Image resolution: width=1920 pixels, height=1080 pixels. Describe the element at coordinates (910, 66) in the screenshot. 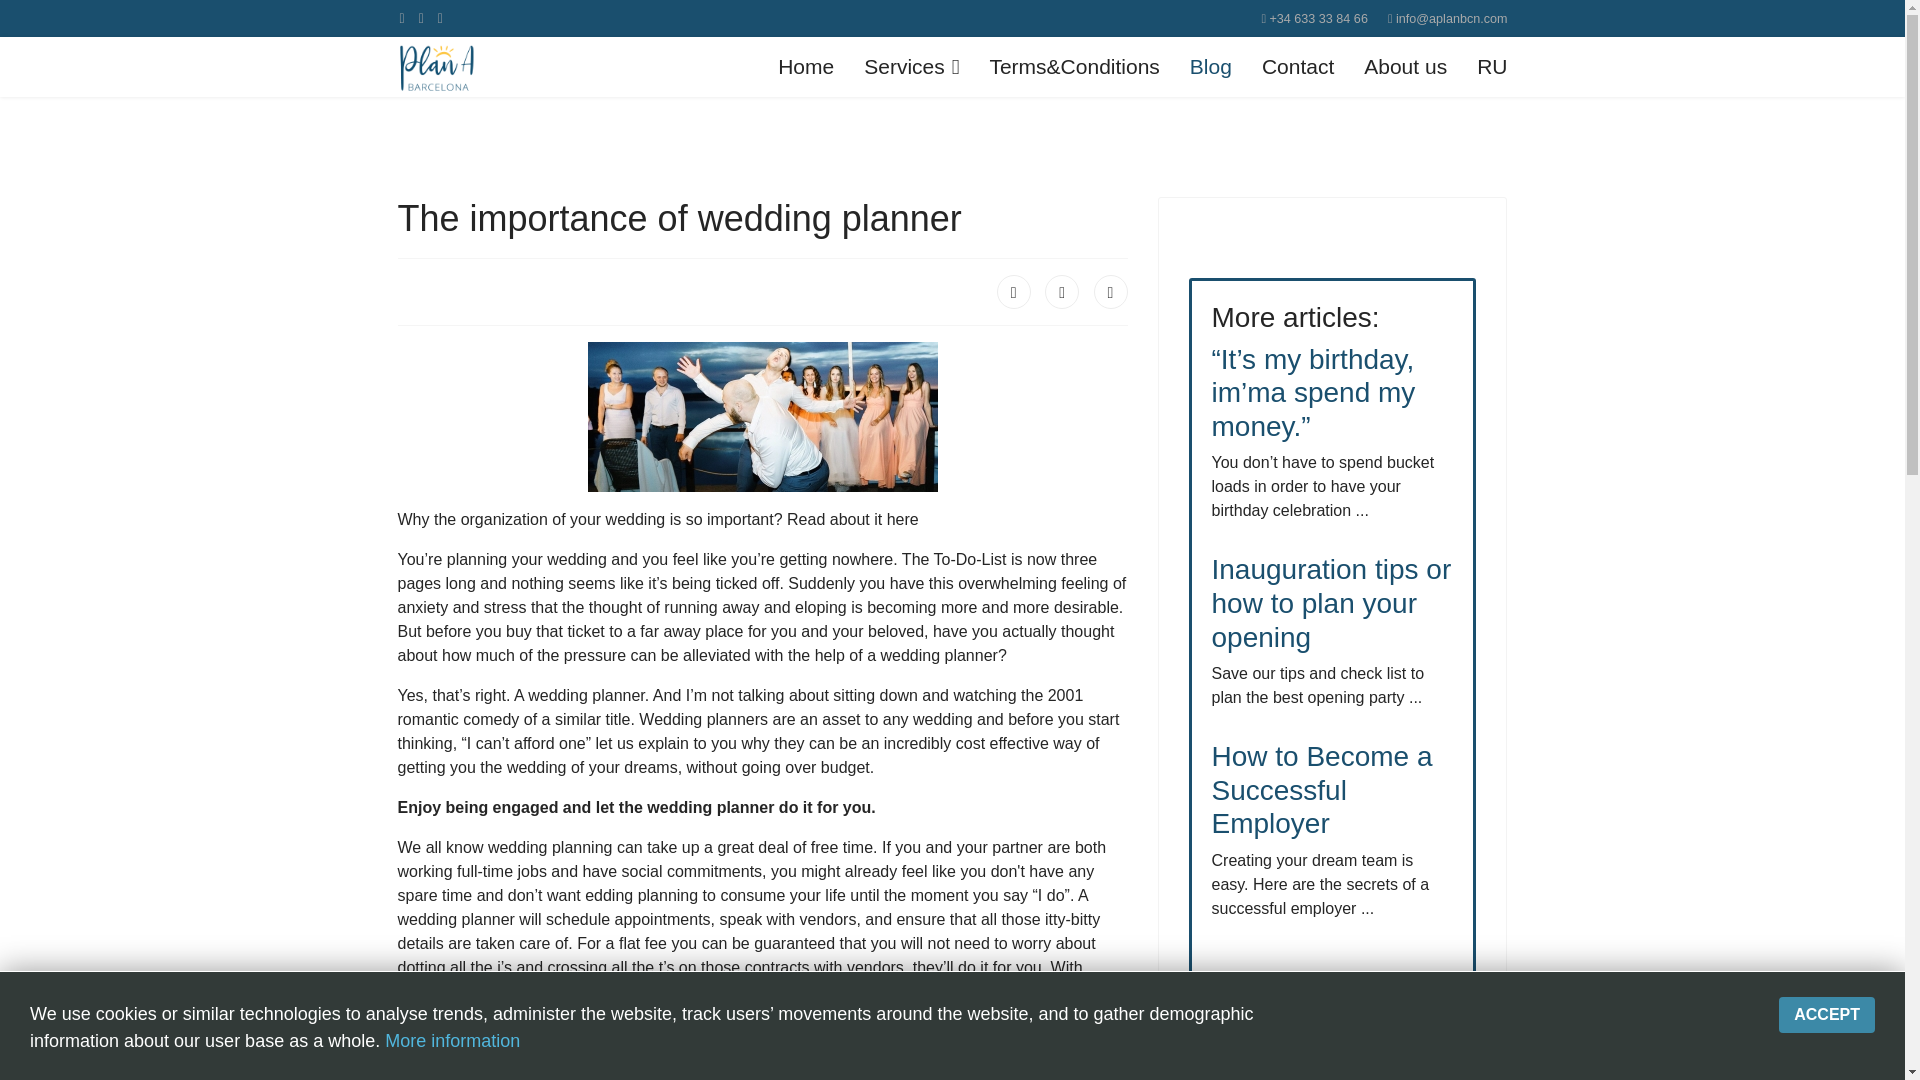

I see `Services` at that location.